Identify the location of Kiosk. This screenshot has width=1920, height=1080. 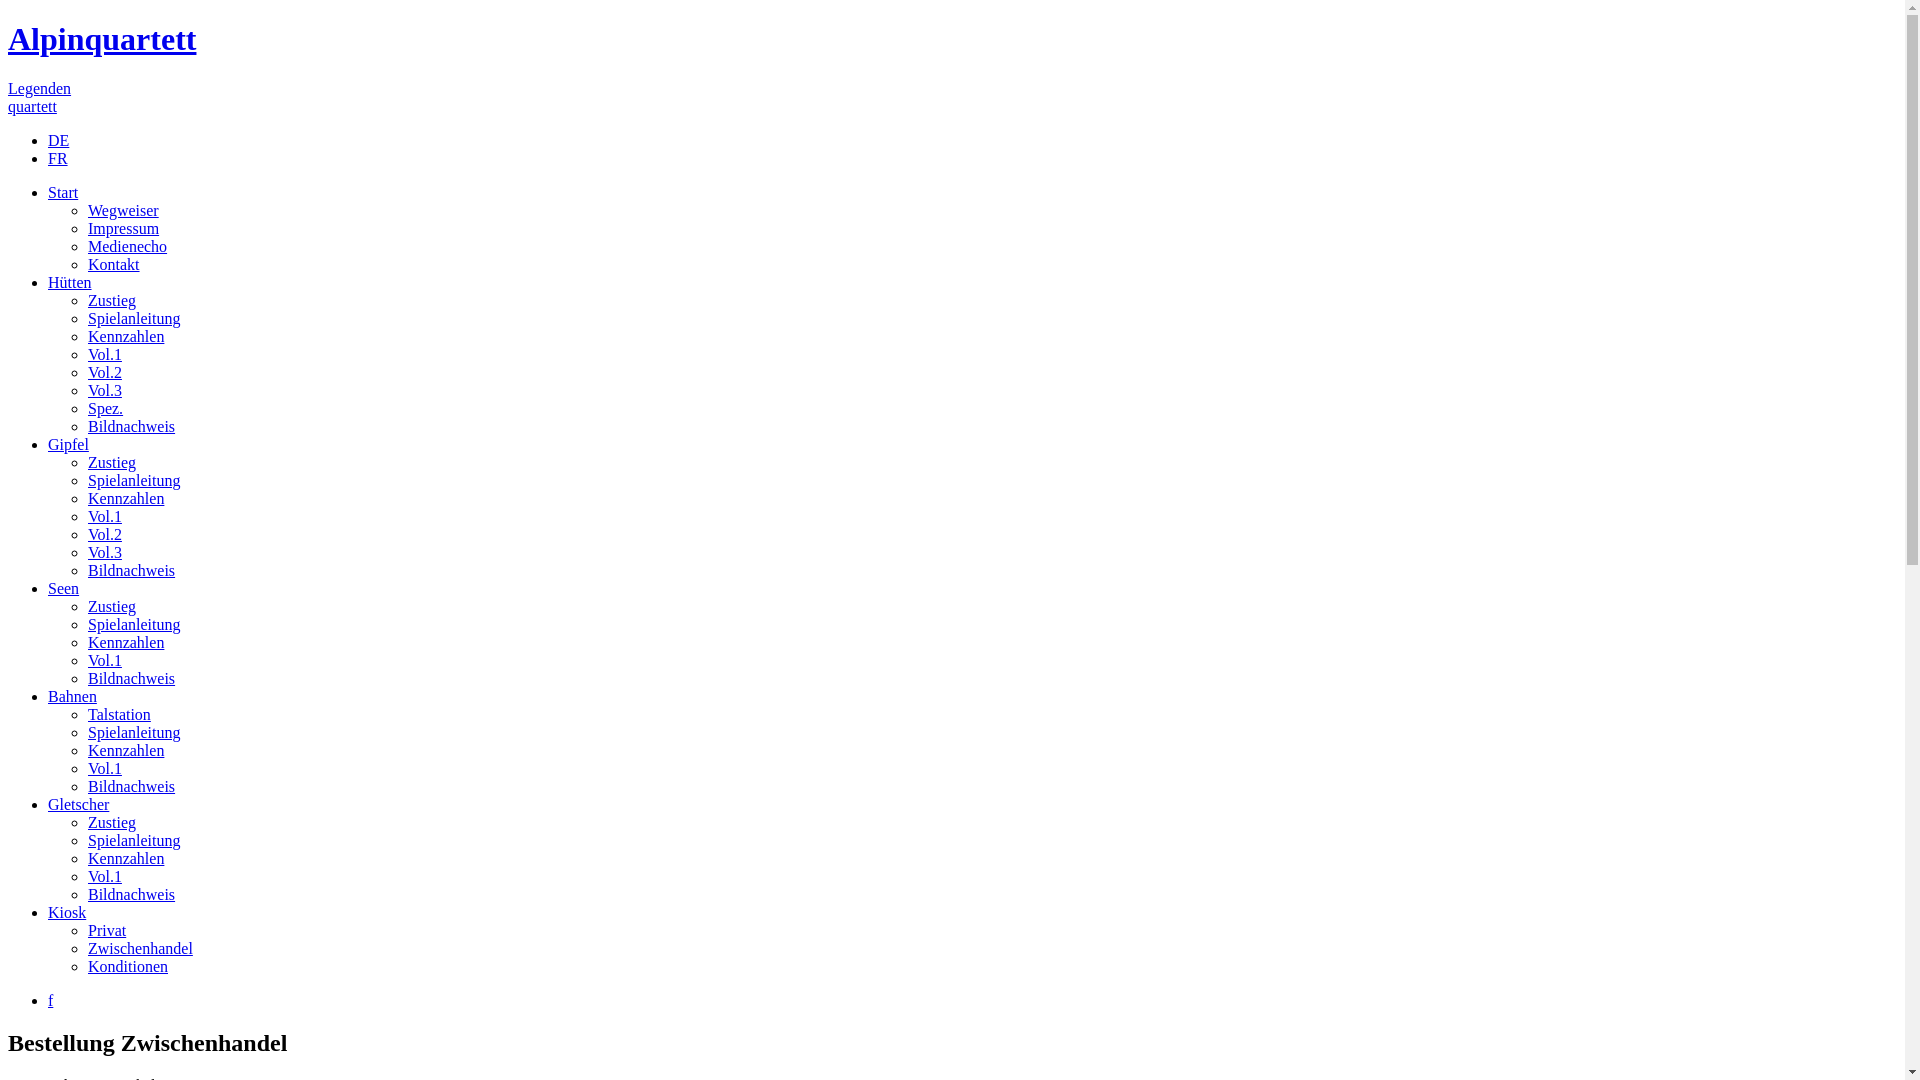
(67, 912).